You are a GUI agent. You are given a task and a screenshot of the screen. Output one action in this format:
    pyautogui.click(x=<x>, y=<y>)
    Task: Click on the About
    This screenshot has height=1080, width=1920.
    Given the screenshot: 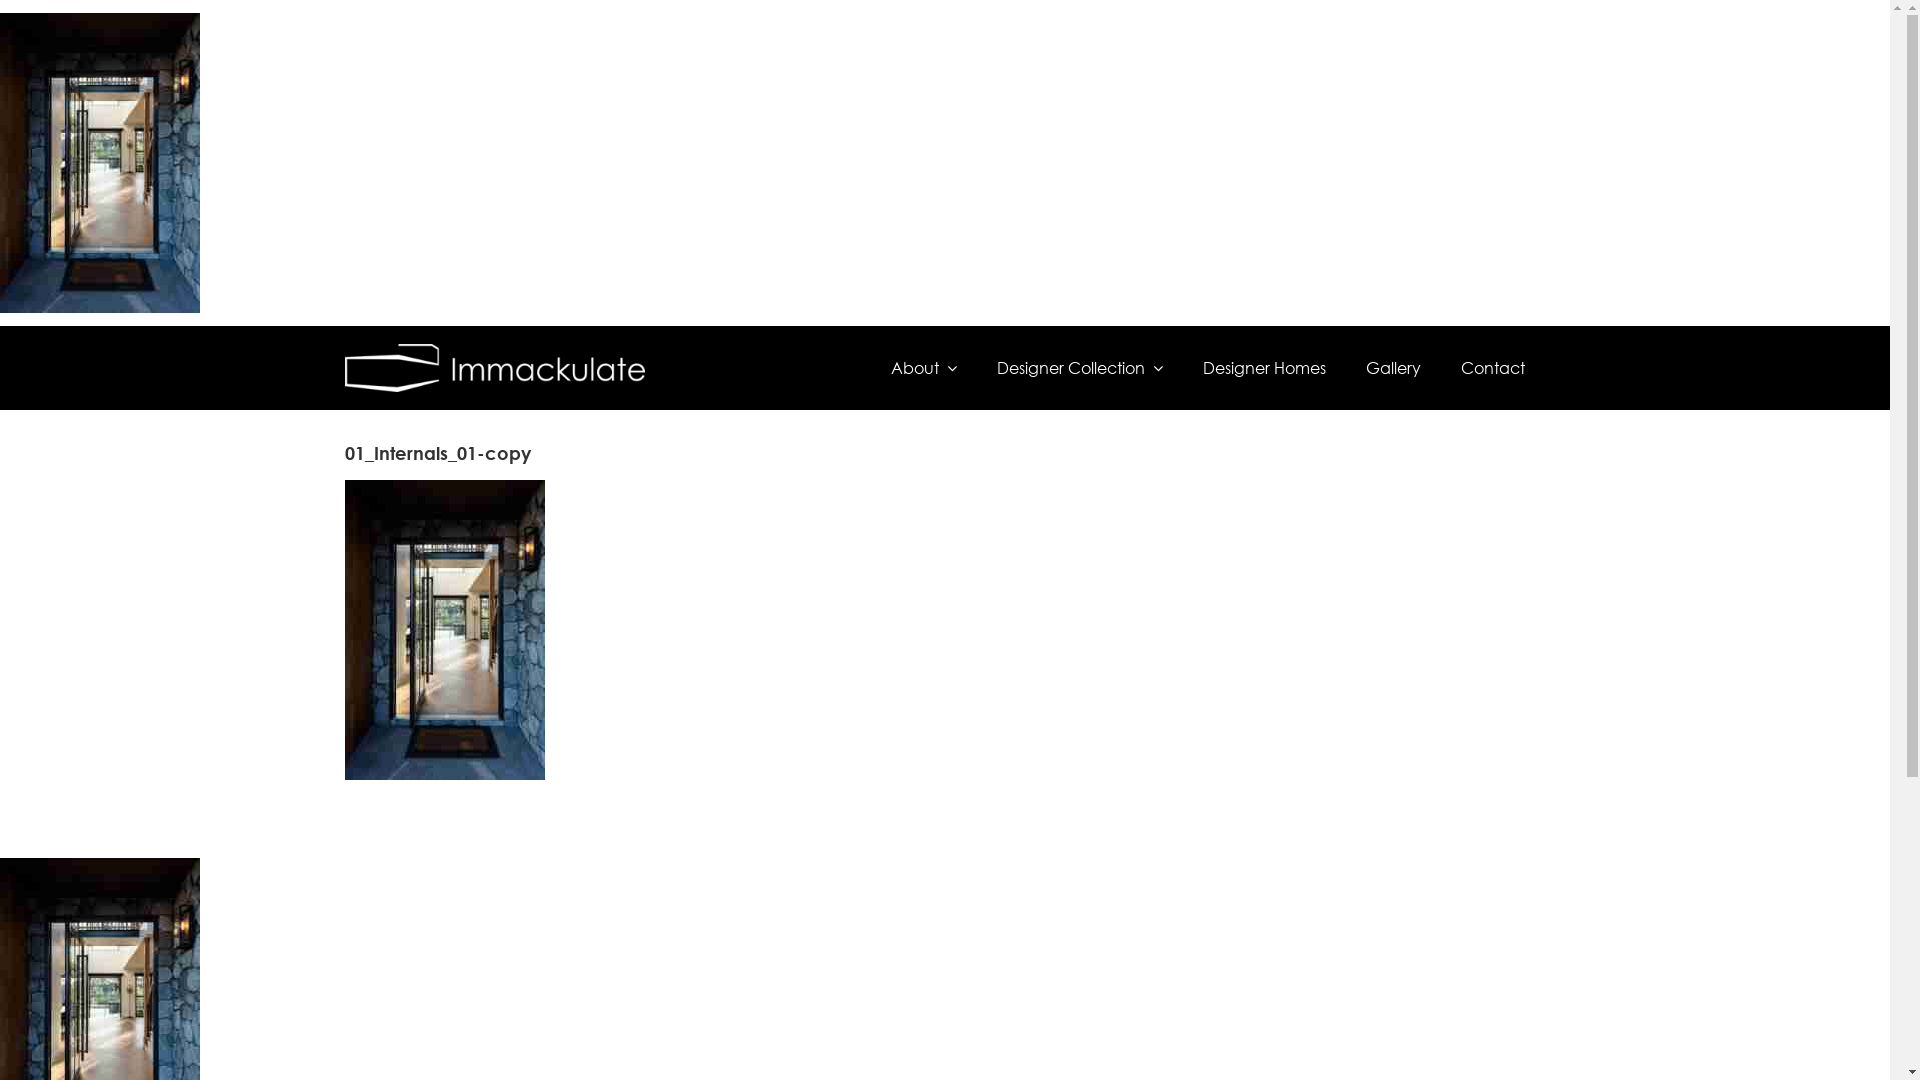 What is the action you would take?
    pyautogui.click(x=924, y=368)
    